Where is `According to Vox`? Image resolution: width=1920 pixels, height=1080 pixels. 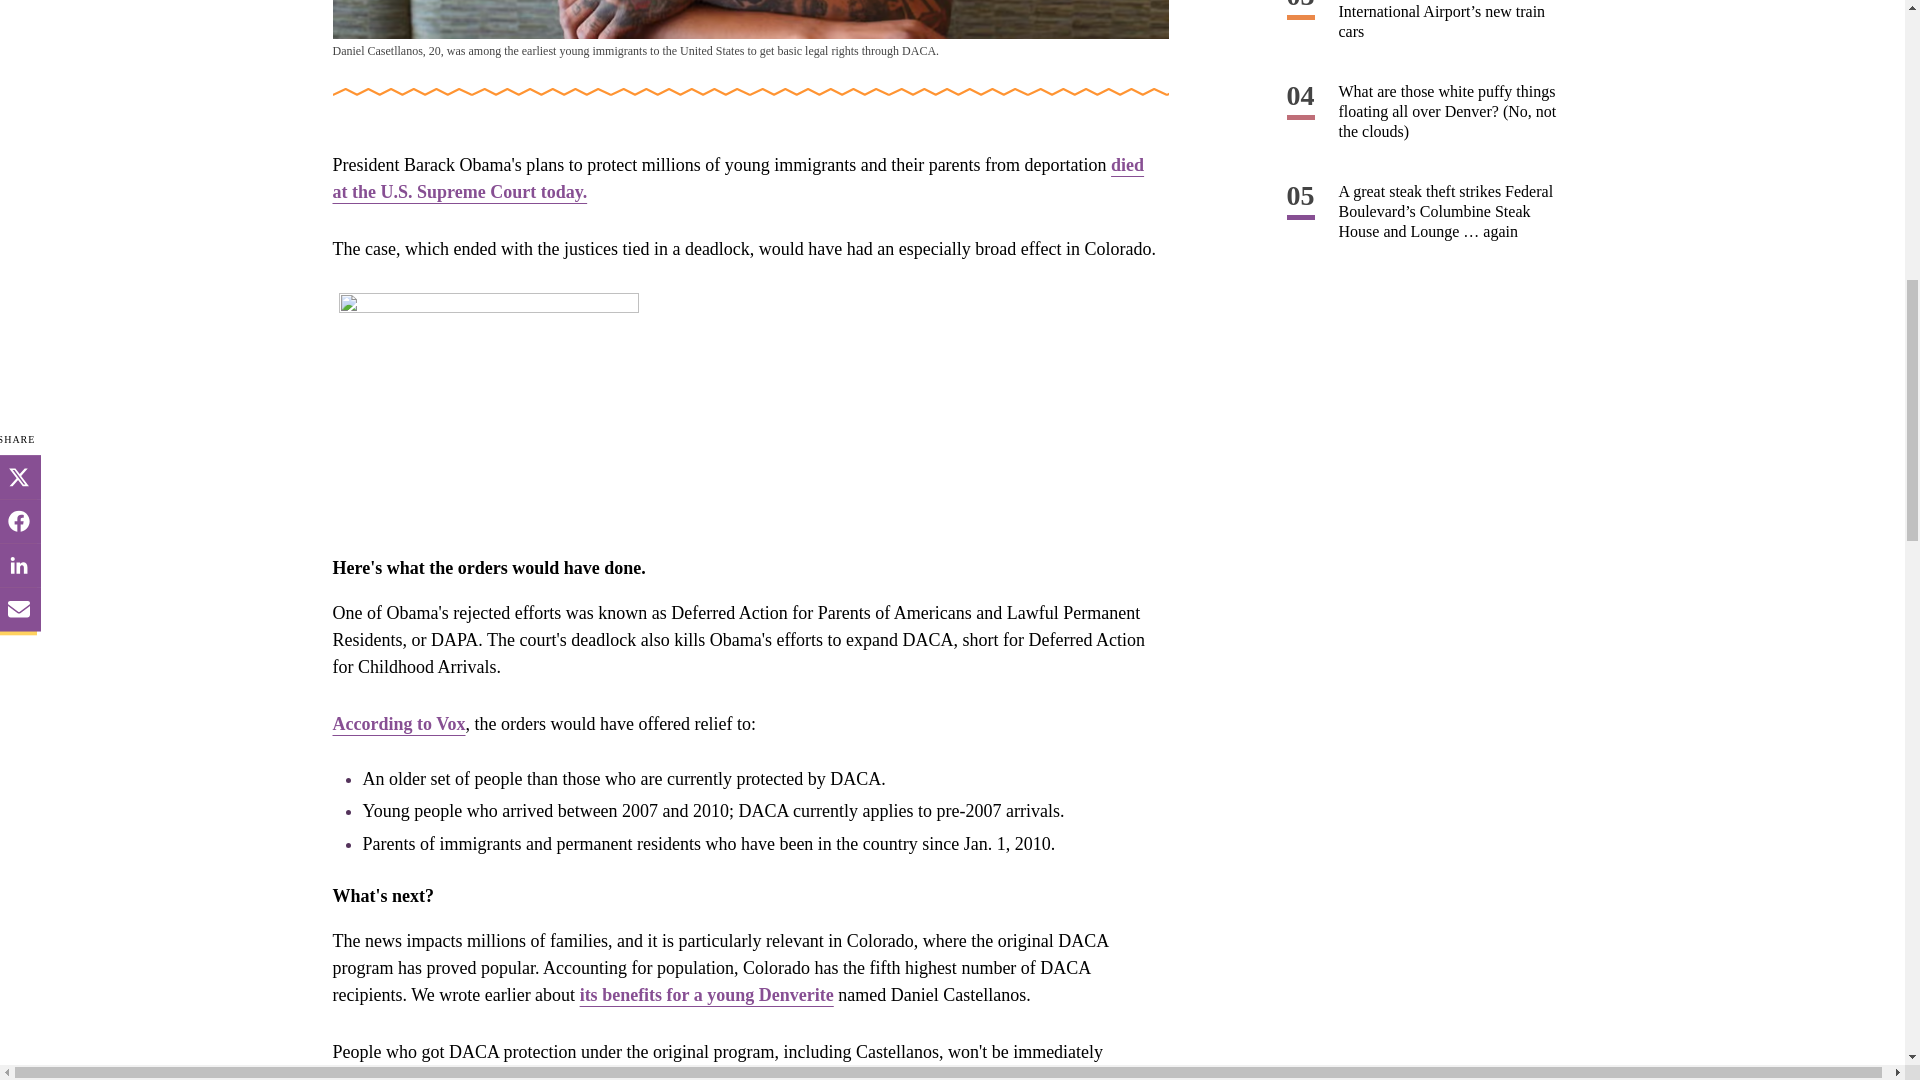
According to Vox is located at coordinates (398, 724).